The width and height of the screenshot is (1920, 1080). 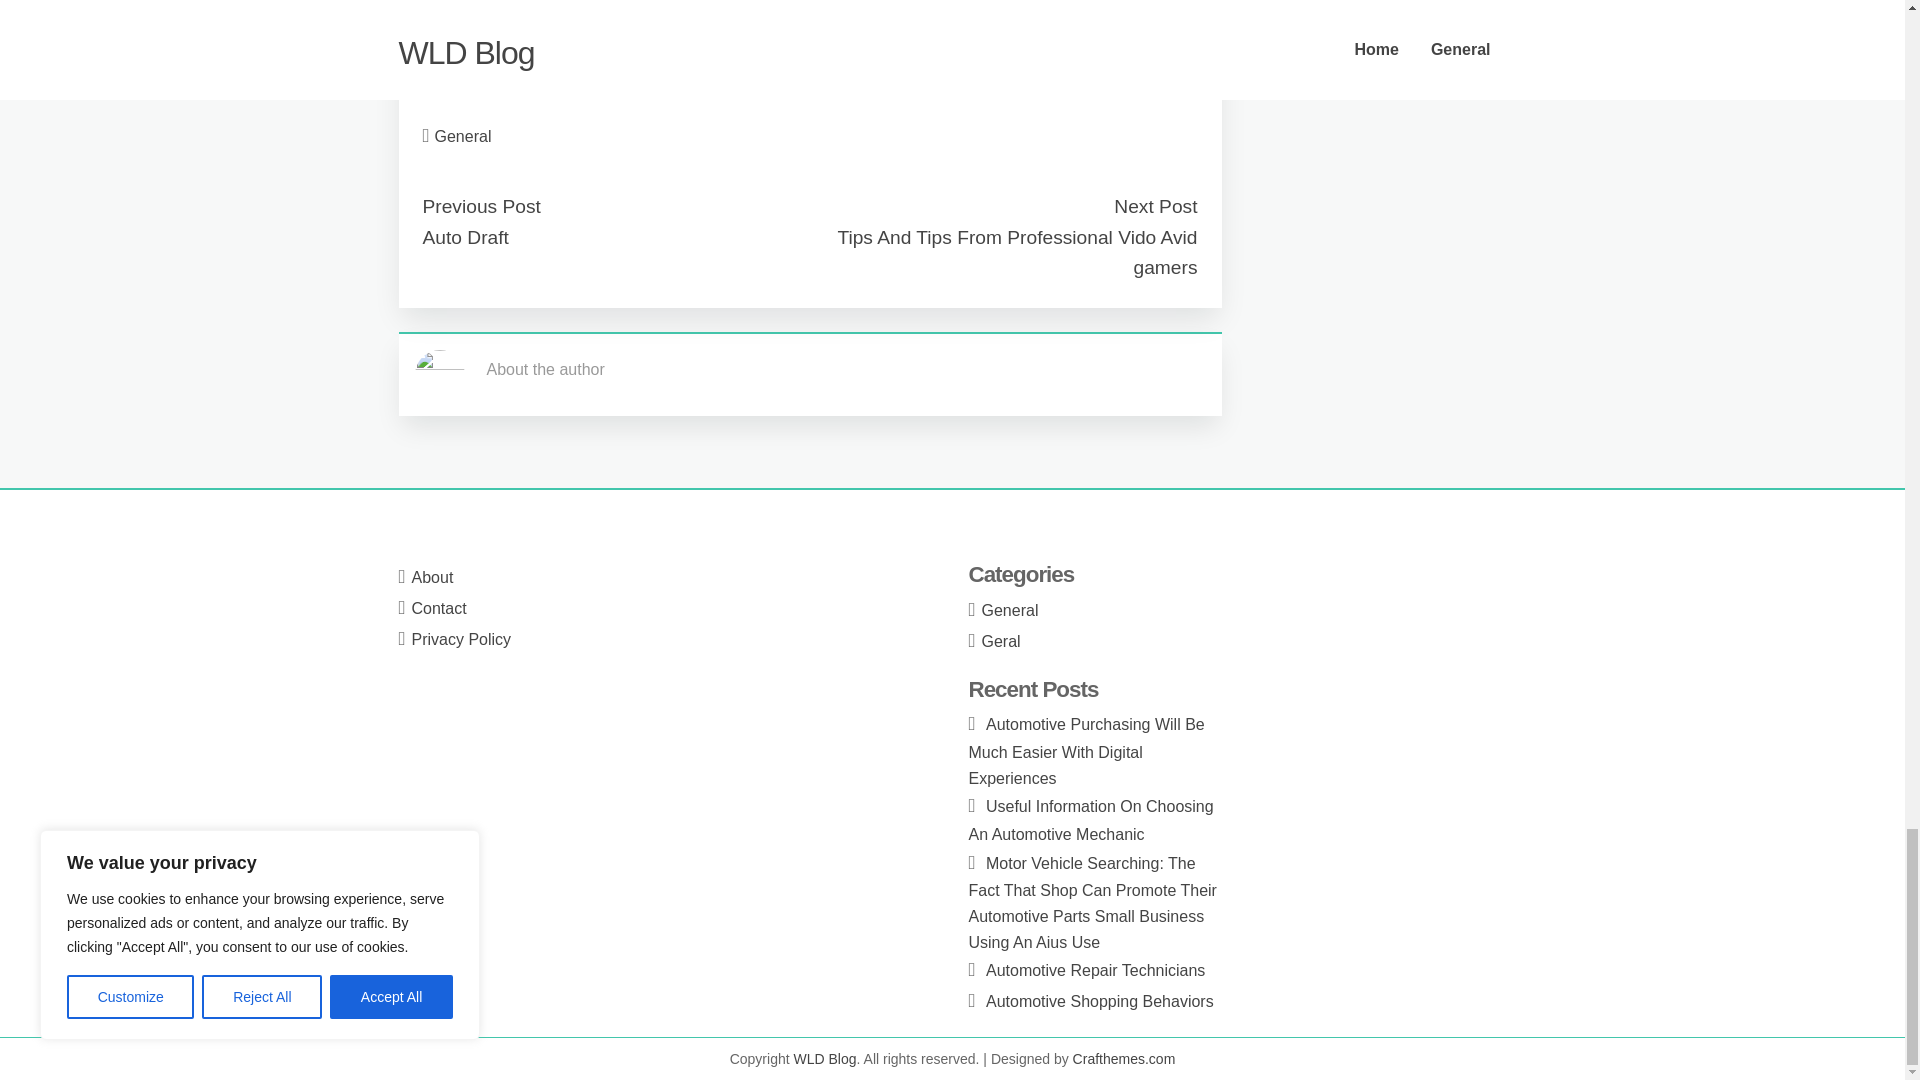 What do you see at coordinates (1016, 252) in the screenshot?
I see `Tips And Tips From Professional Vido Avid gamers` at bounding box center [1016, 252].